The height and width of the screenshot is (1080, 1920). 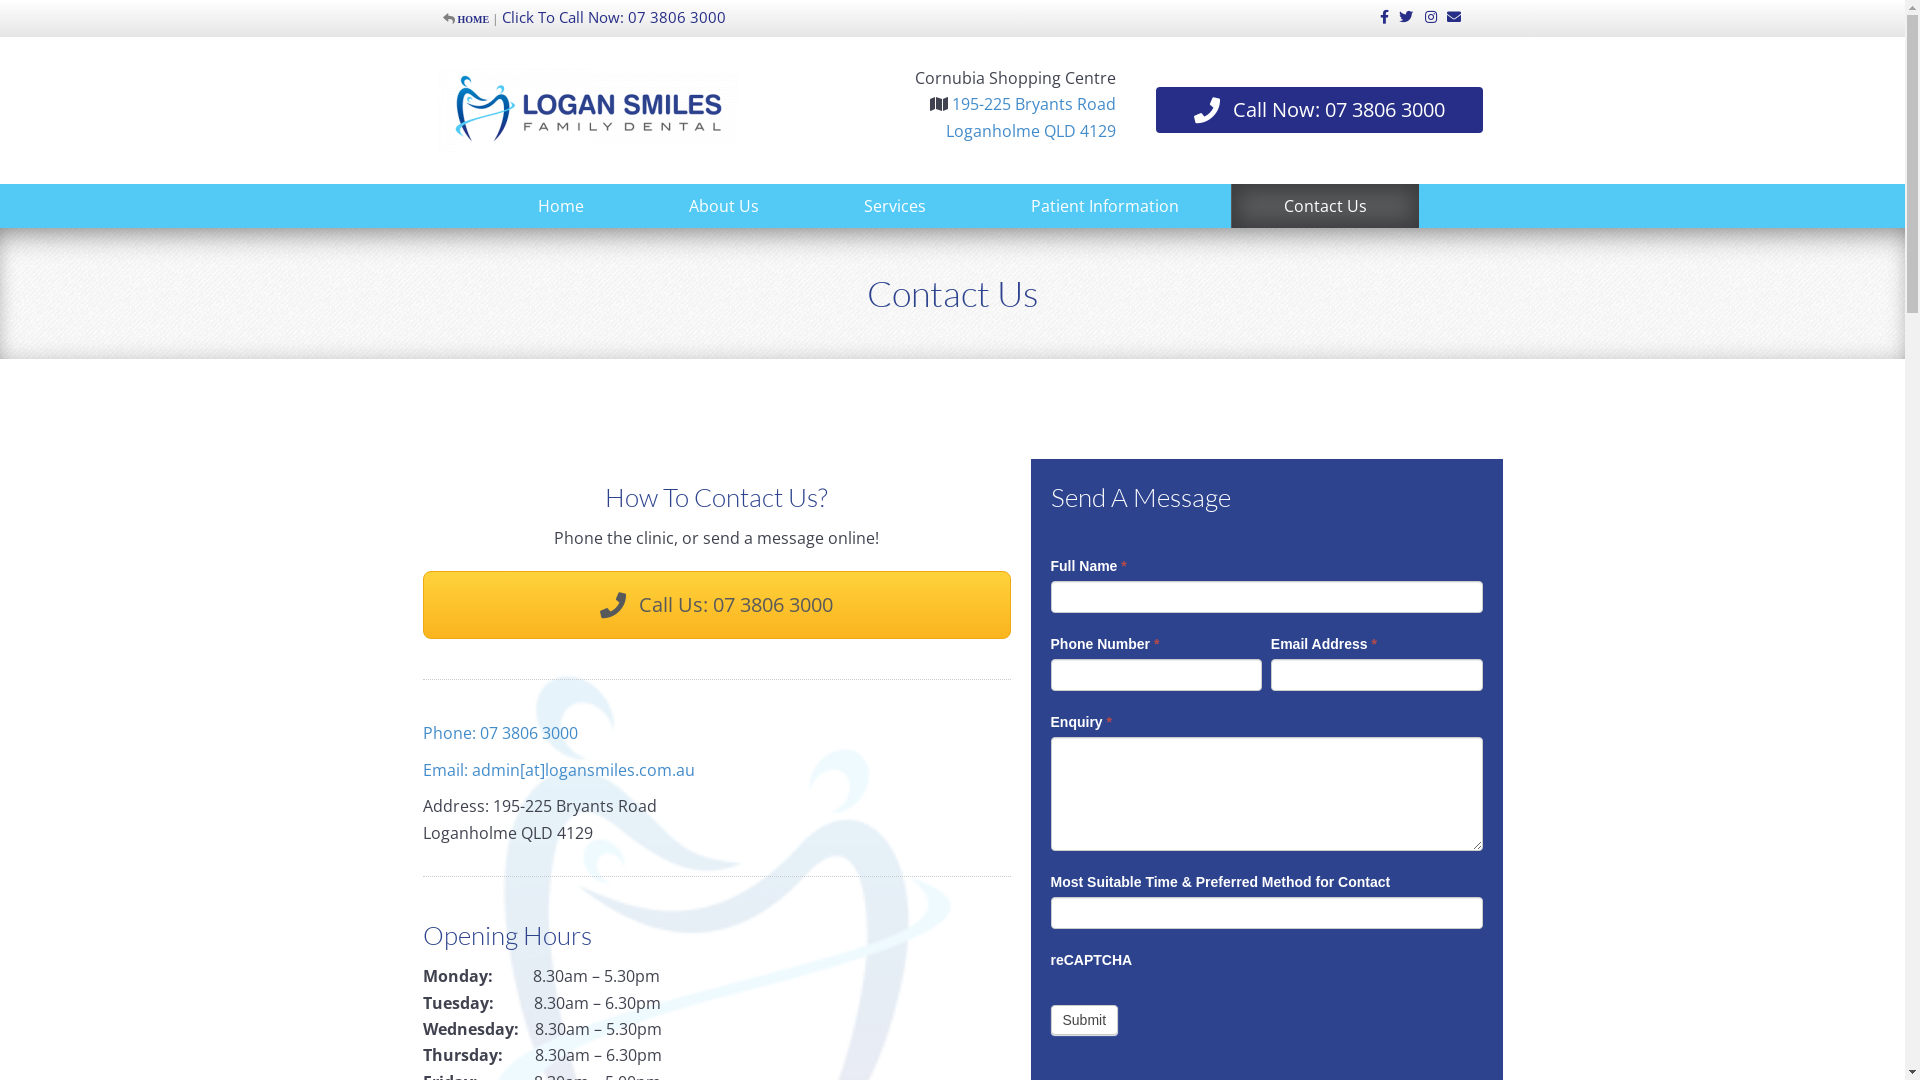 I want to click on Services, so click(x=895, y=206).